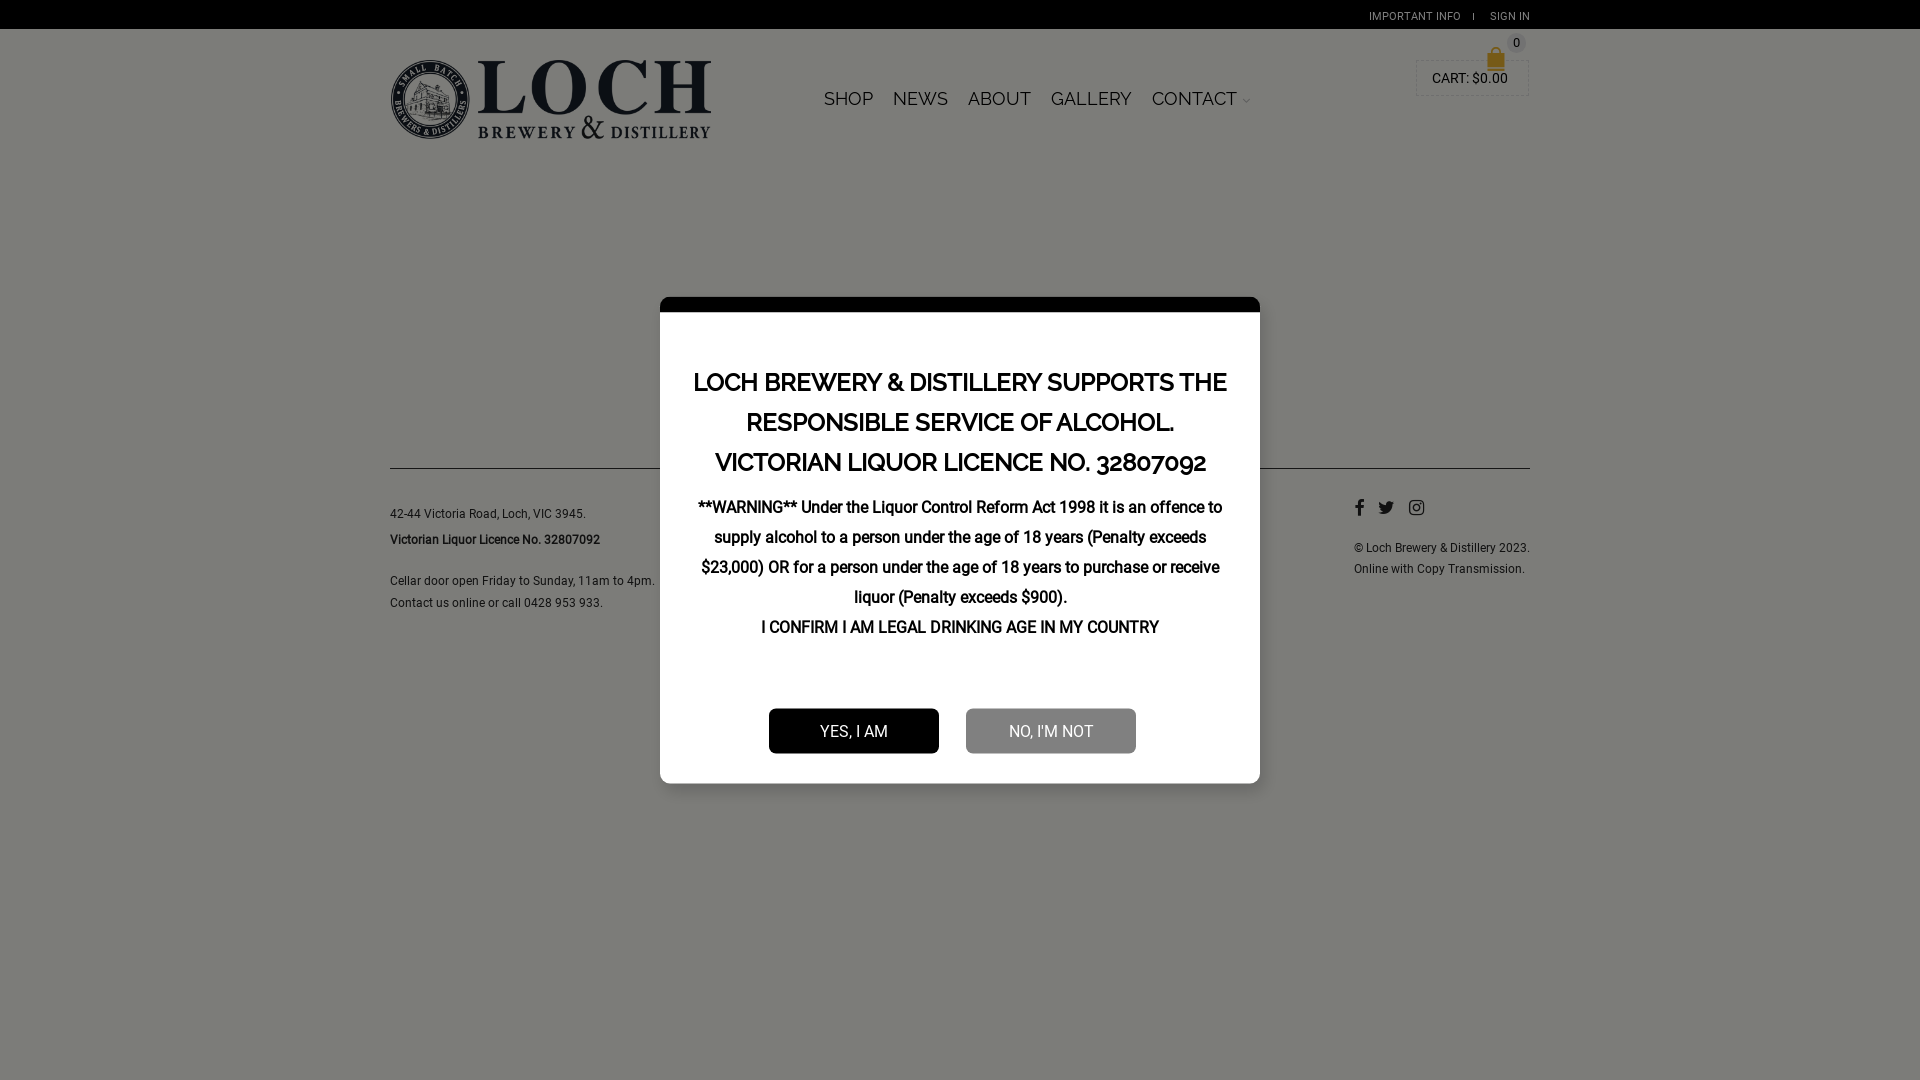  I want to click on CONTACT, so click(1201, 99).